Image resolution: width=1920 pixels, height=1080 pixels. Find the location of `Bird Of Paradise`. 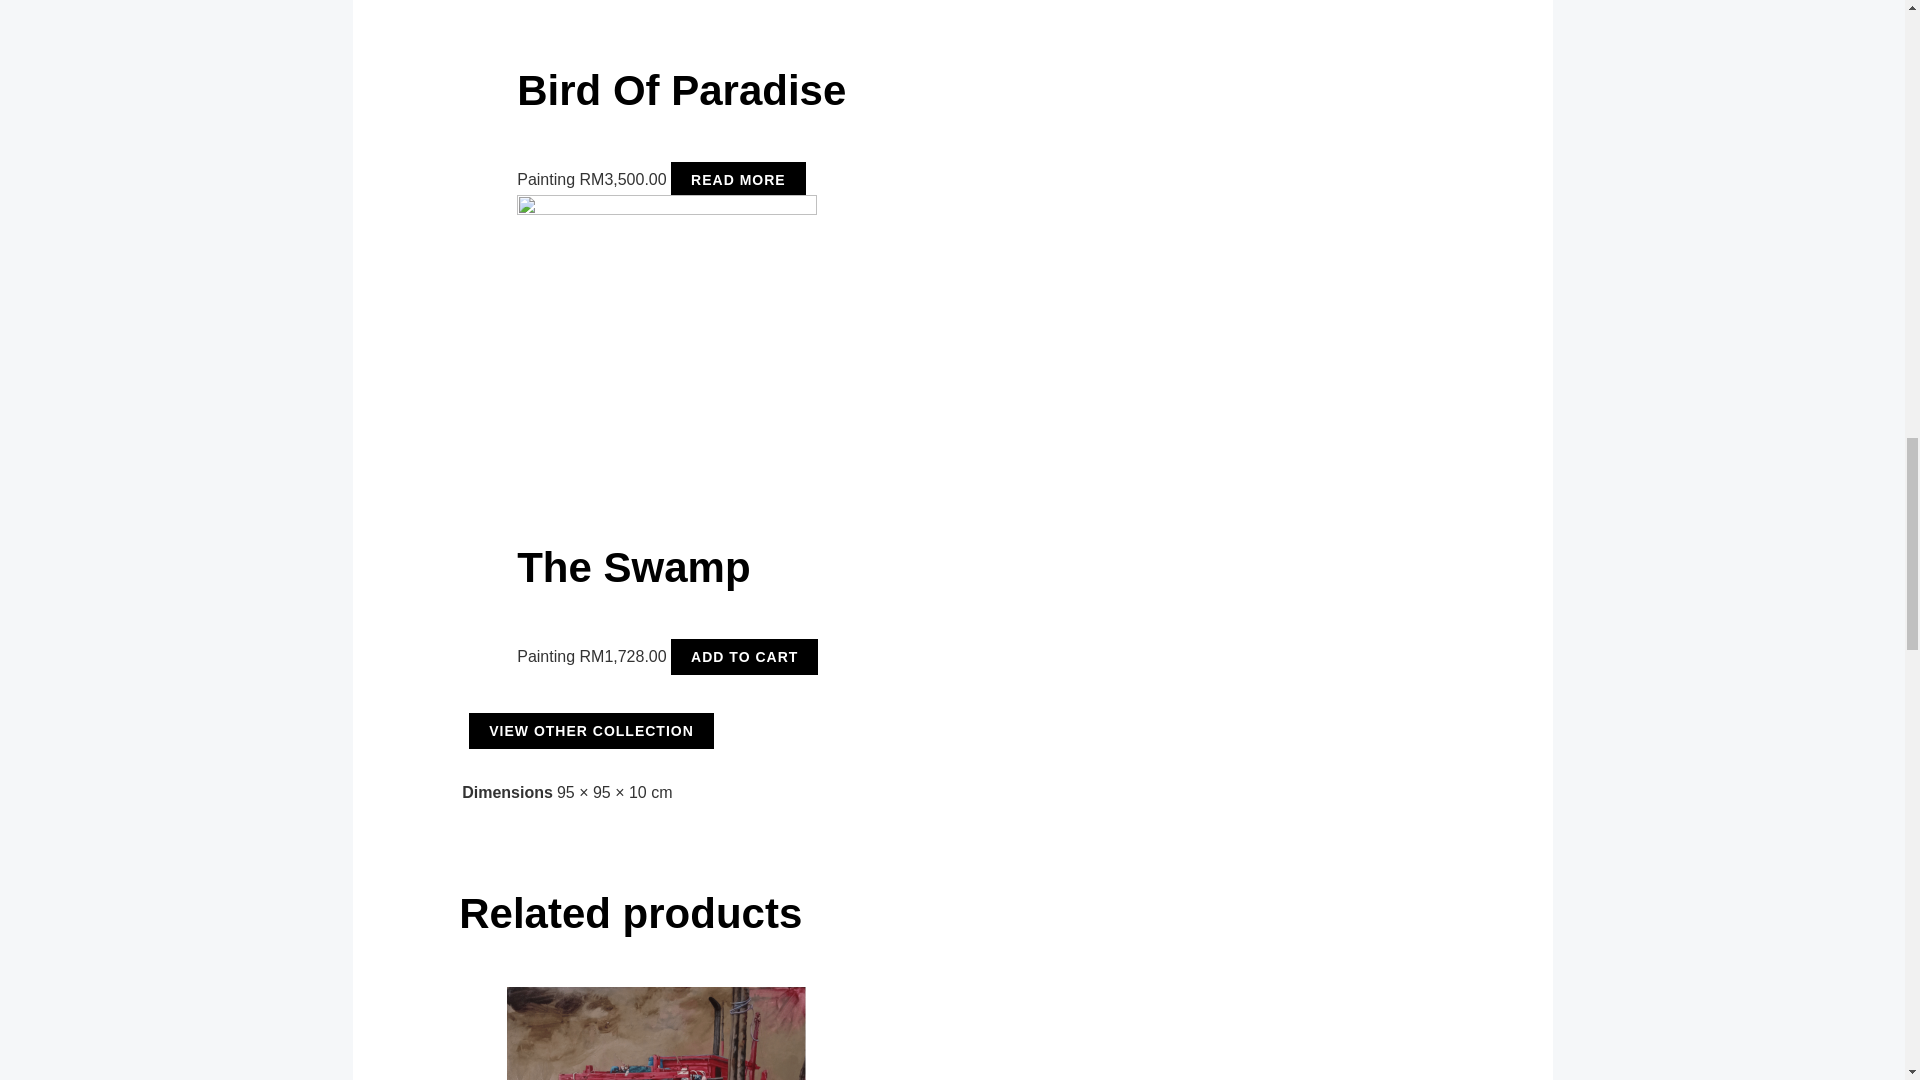

Bird Of Paradise is located at coordinates (864, 119).